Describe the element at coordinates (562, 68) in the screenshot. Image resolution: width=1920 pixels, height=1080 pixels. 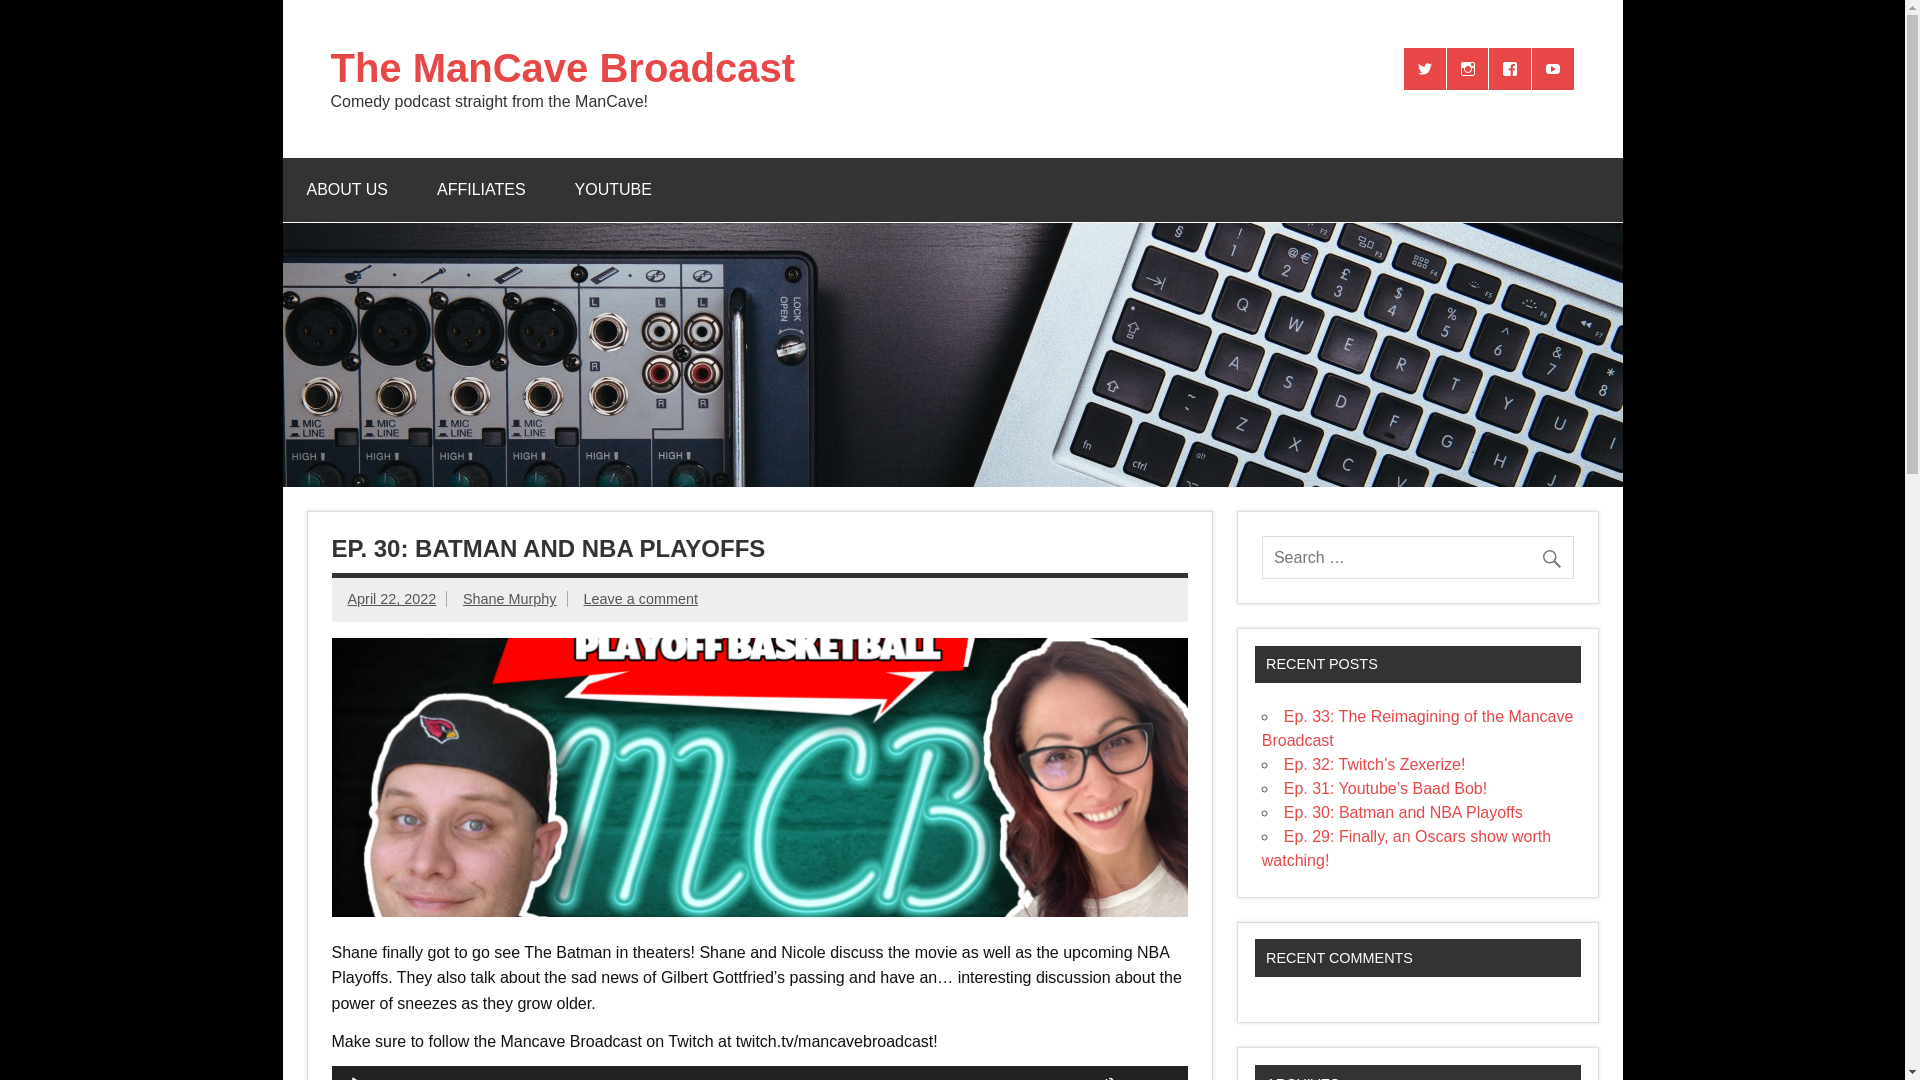
I see `The ManCave Broadcast` at that location.